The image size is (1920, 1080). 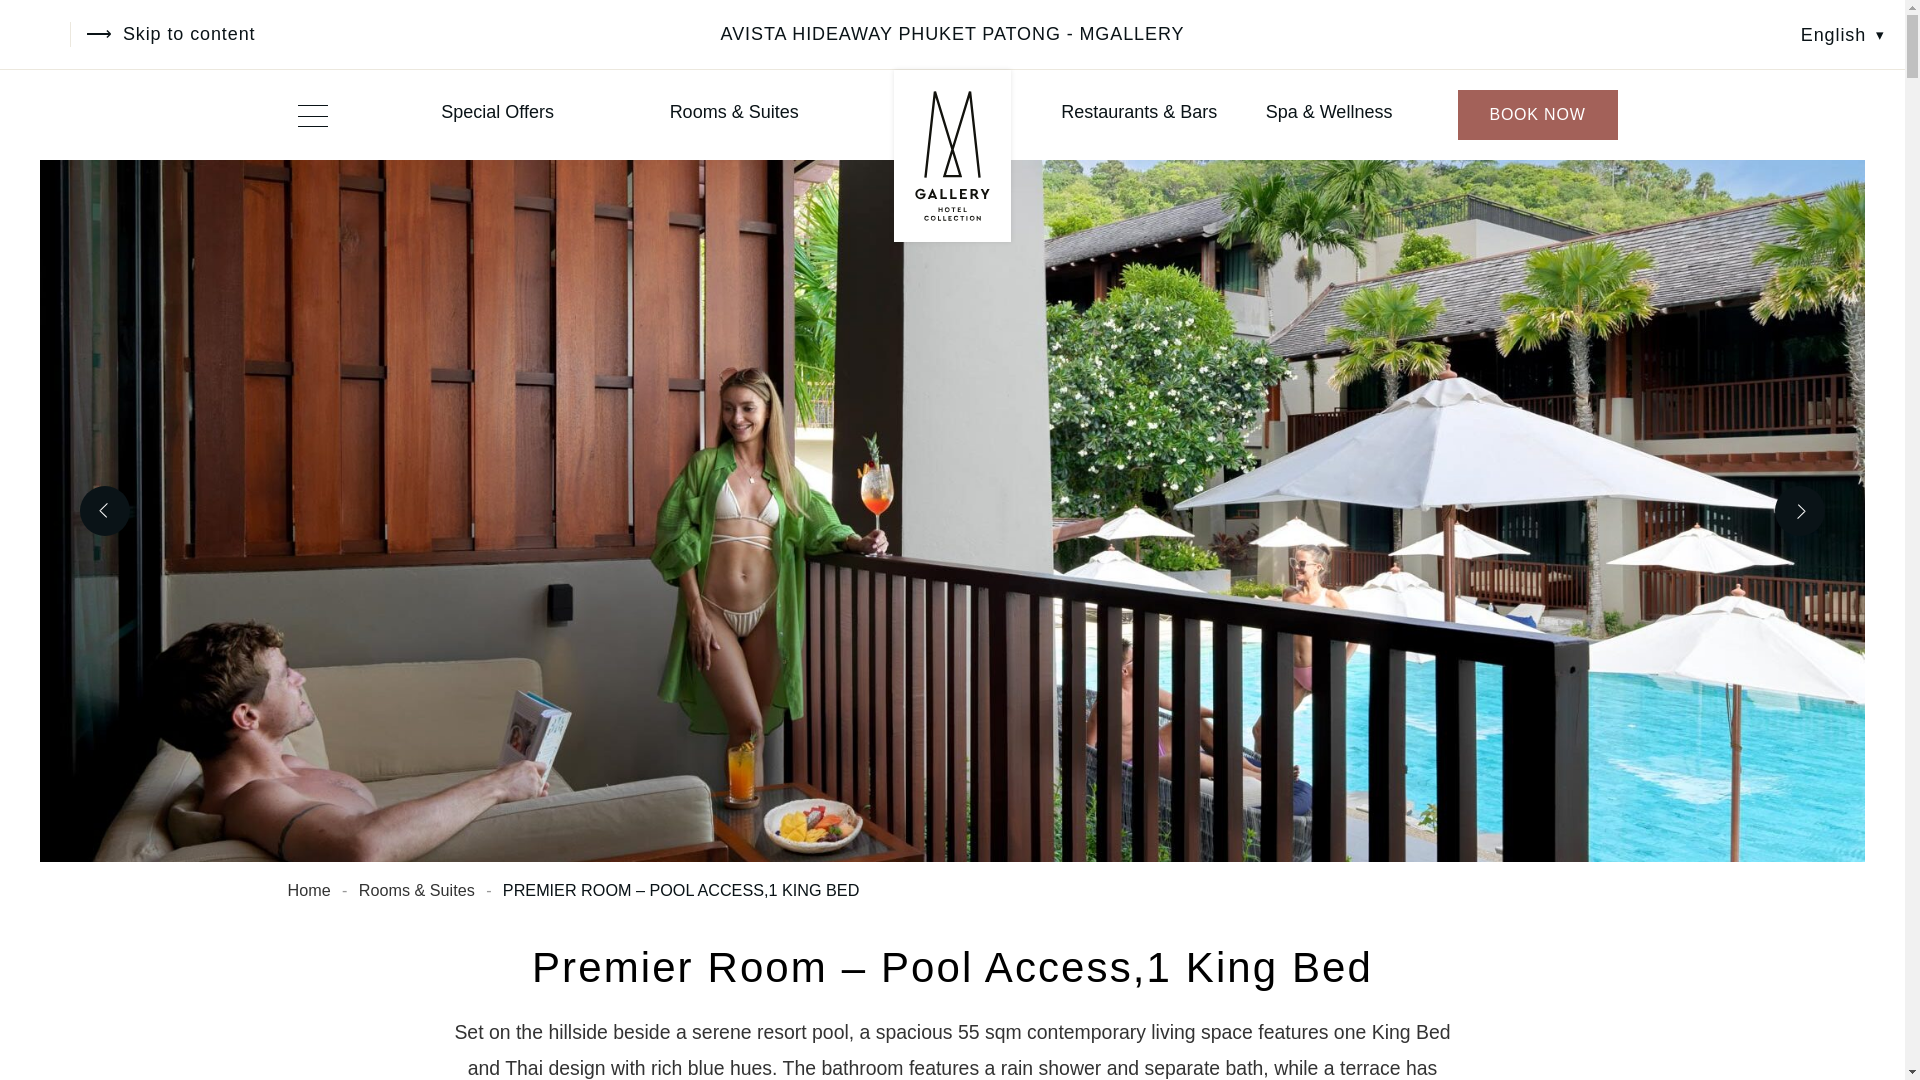 I want to click on Skip to content, so click(x=170, y=34).